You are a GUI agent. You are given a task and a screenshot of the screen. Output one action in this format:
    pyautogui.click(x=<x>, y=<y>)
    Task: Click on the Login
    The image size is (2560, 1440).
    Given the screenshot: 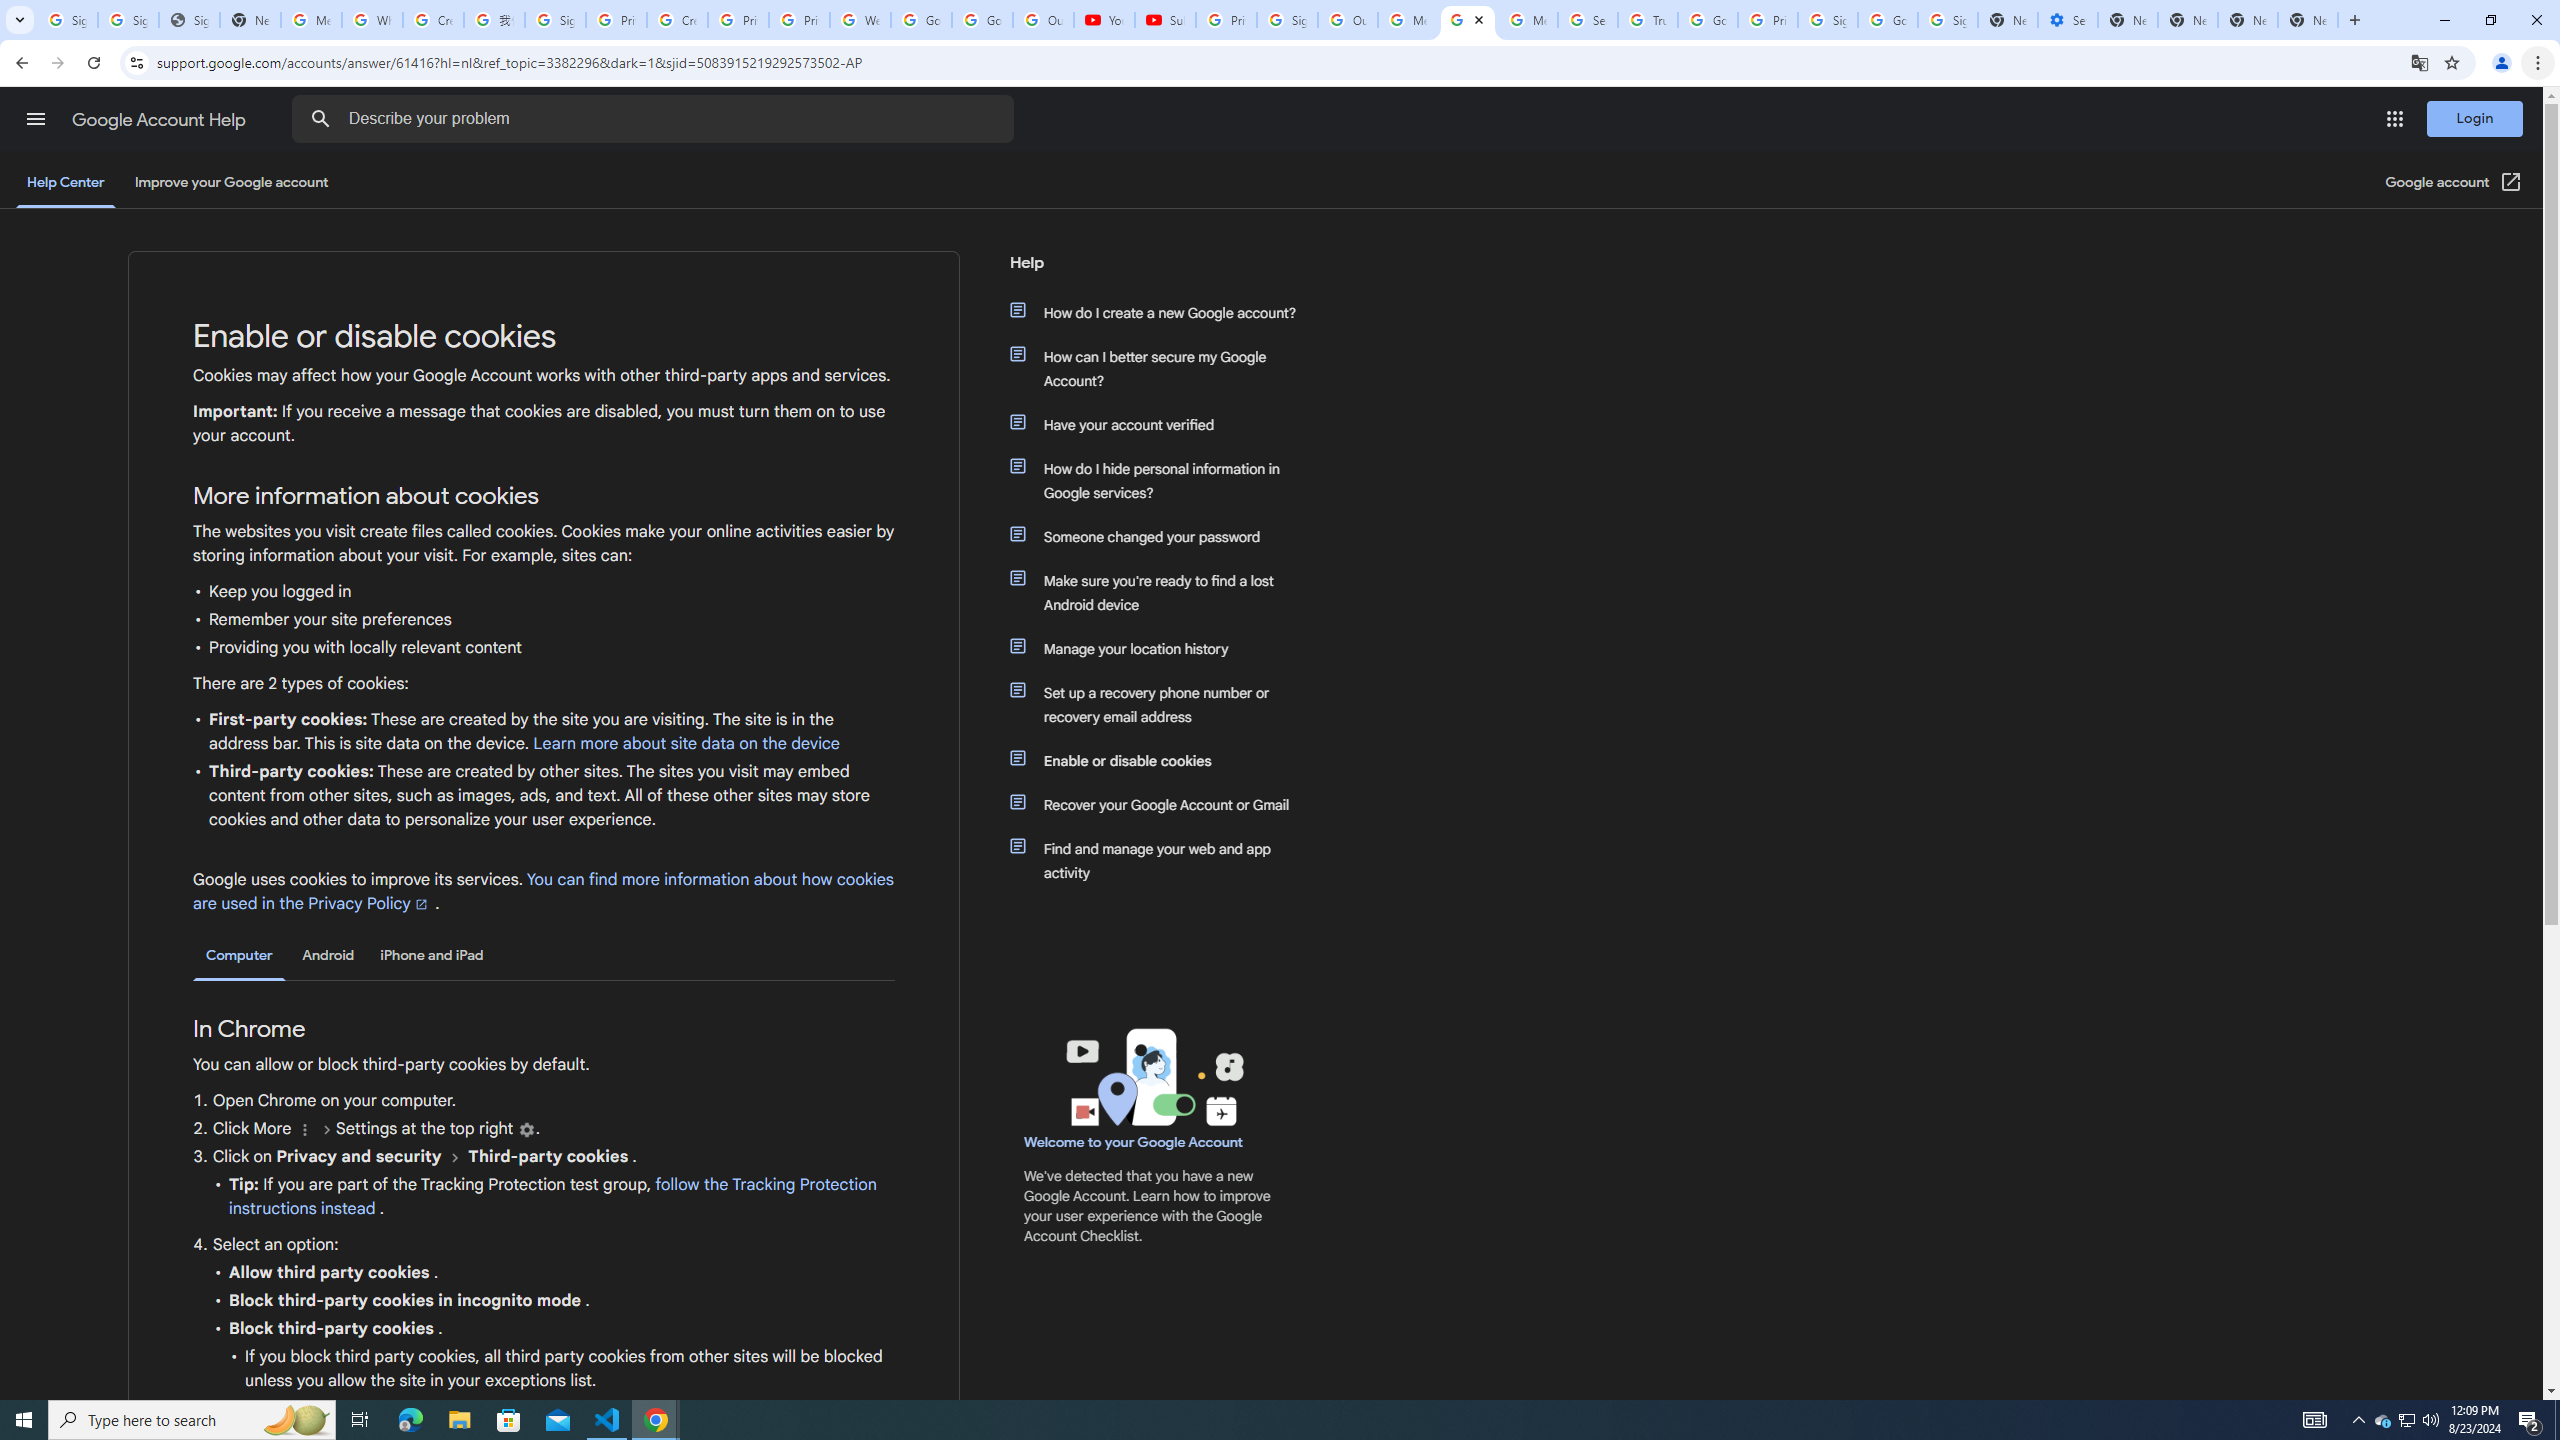 What is the action you would take?
    pyautogui.click(x=2475, y=118)
    